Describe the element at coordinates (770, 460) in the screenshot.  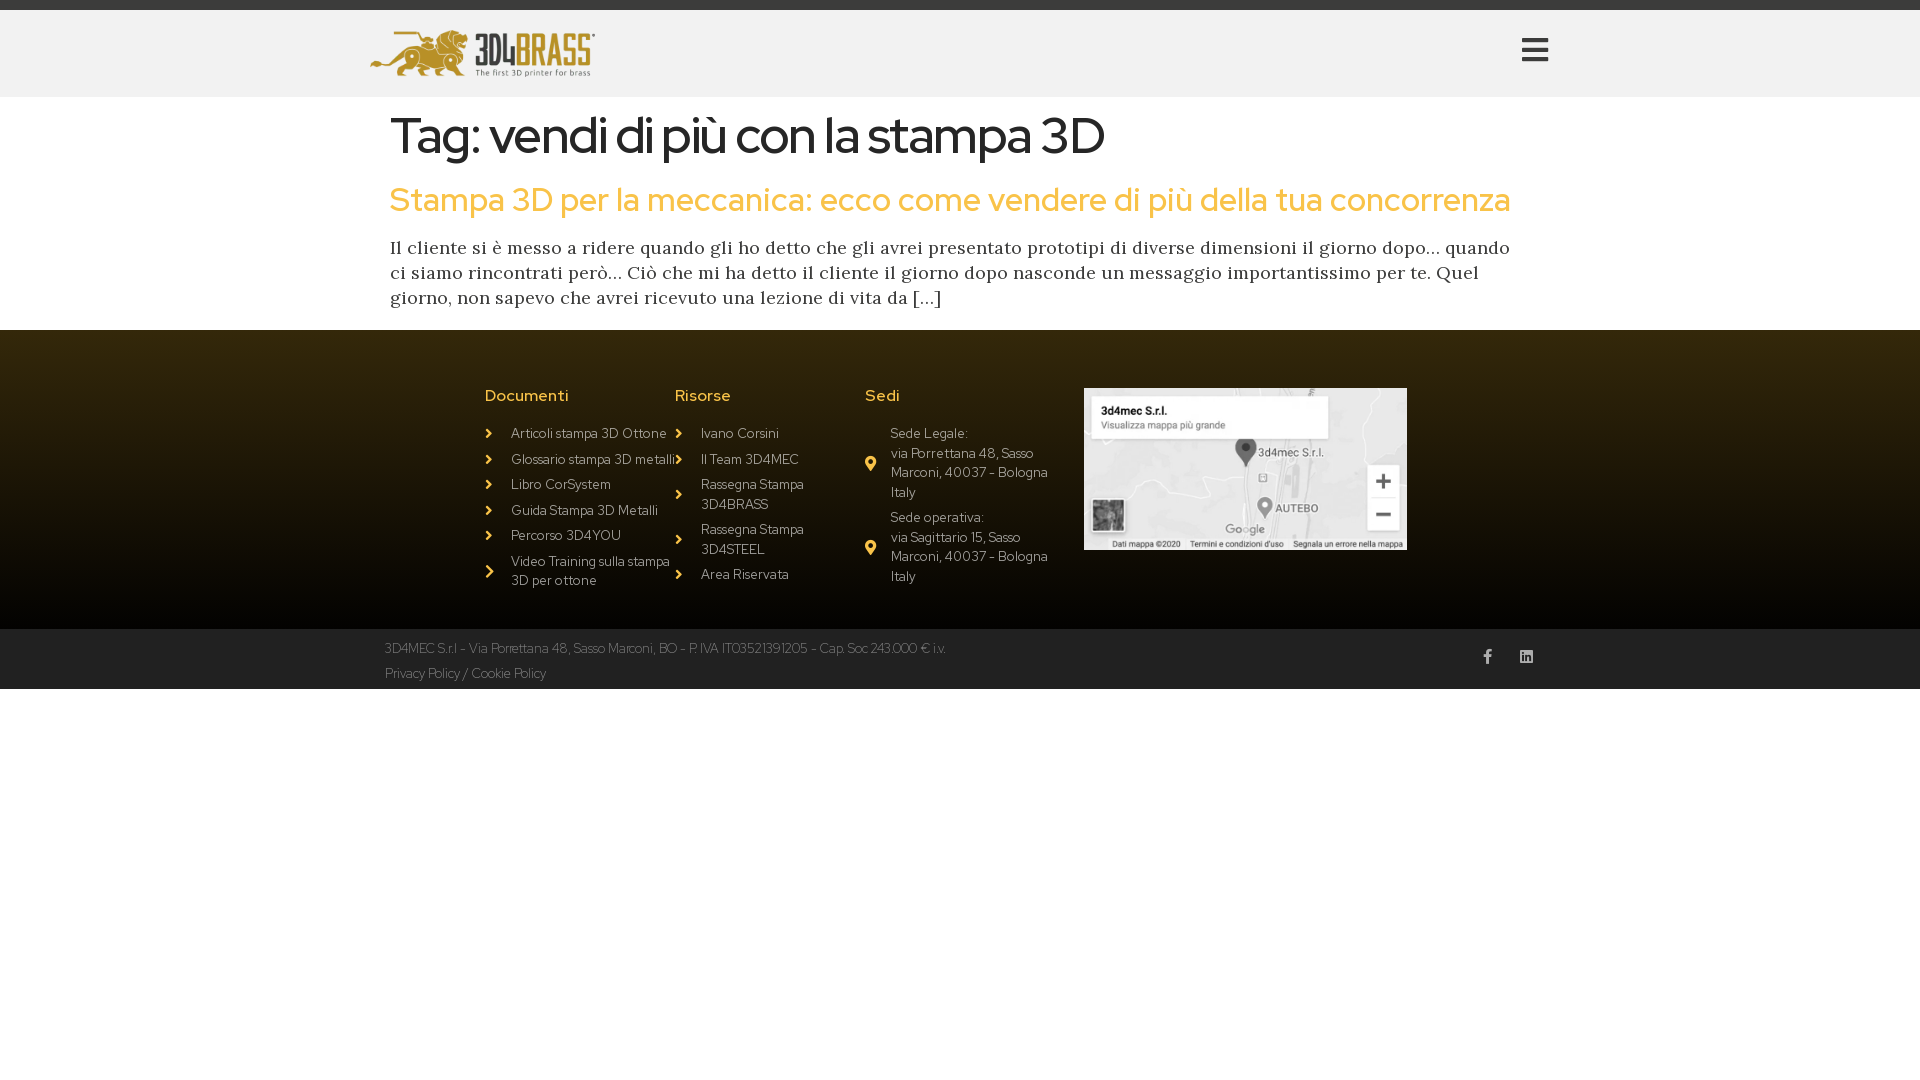
I see `Il Team 3D4MEC` at that location.